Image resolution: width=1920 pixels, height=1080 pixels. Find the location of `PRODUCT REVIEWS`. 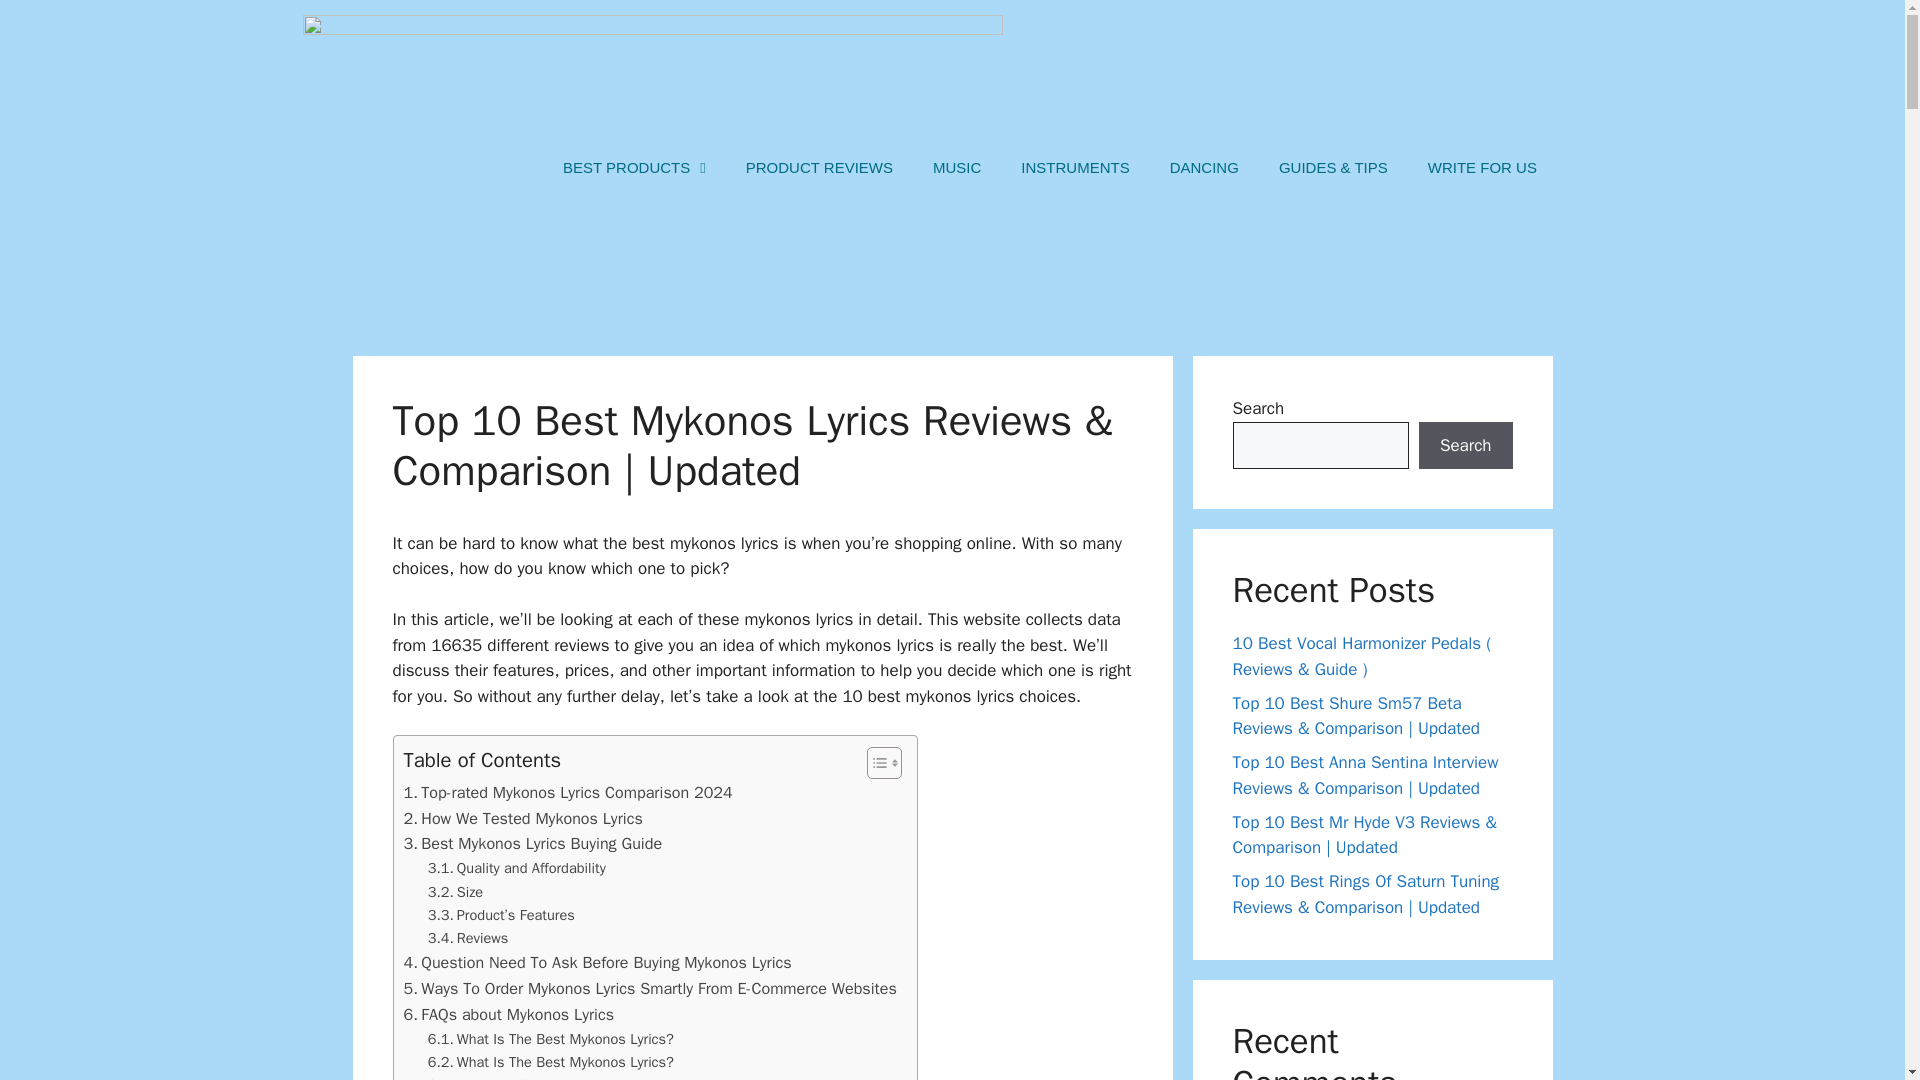

PRODUCT REVIEWS is located at coordinates (819, 168).